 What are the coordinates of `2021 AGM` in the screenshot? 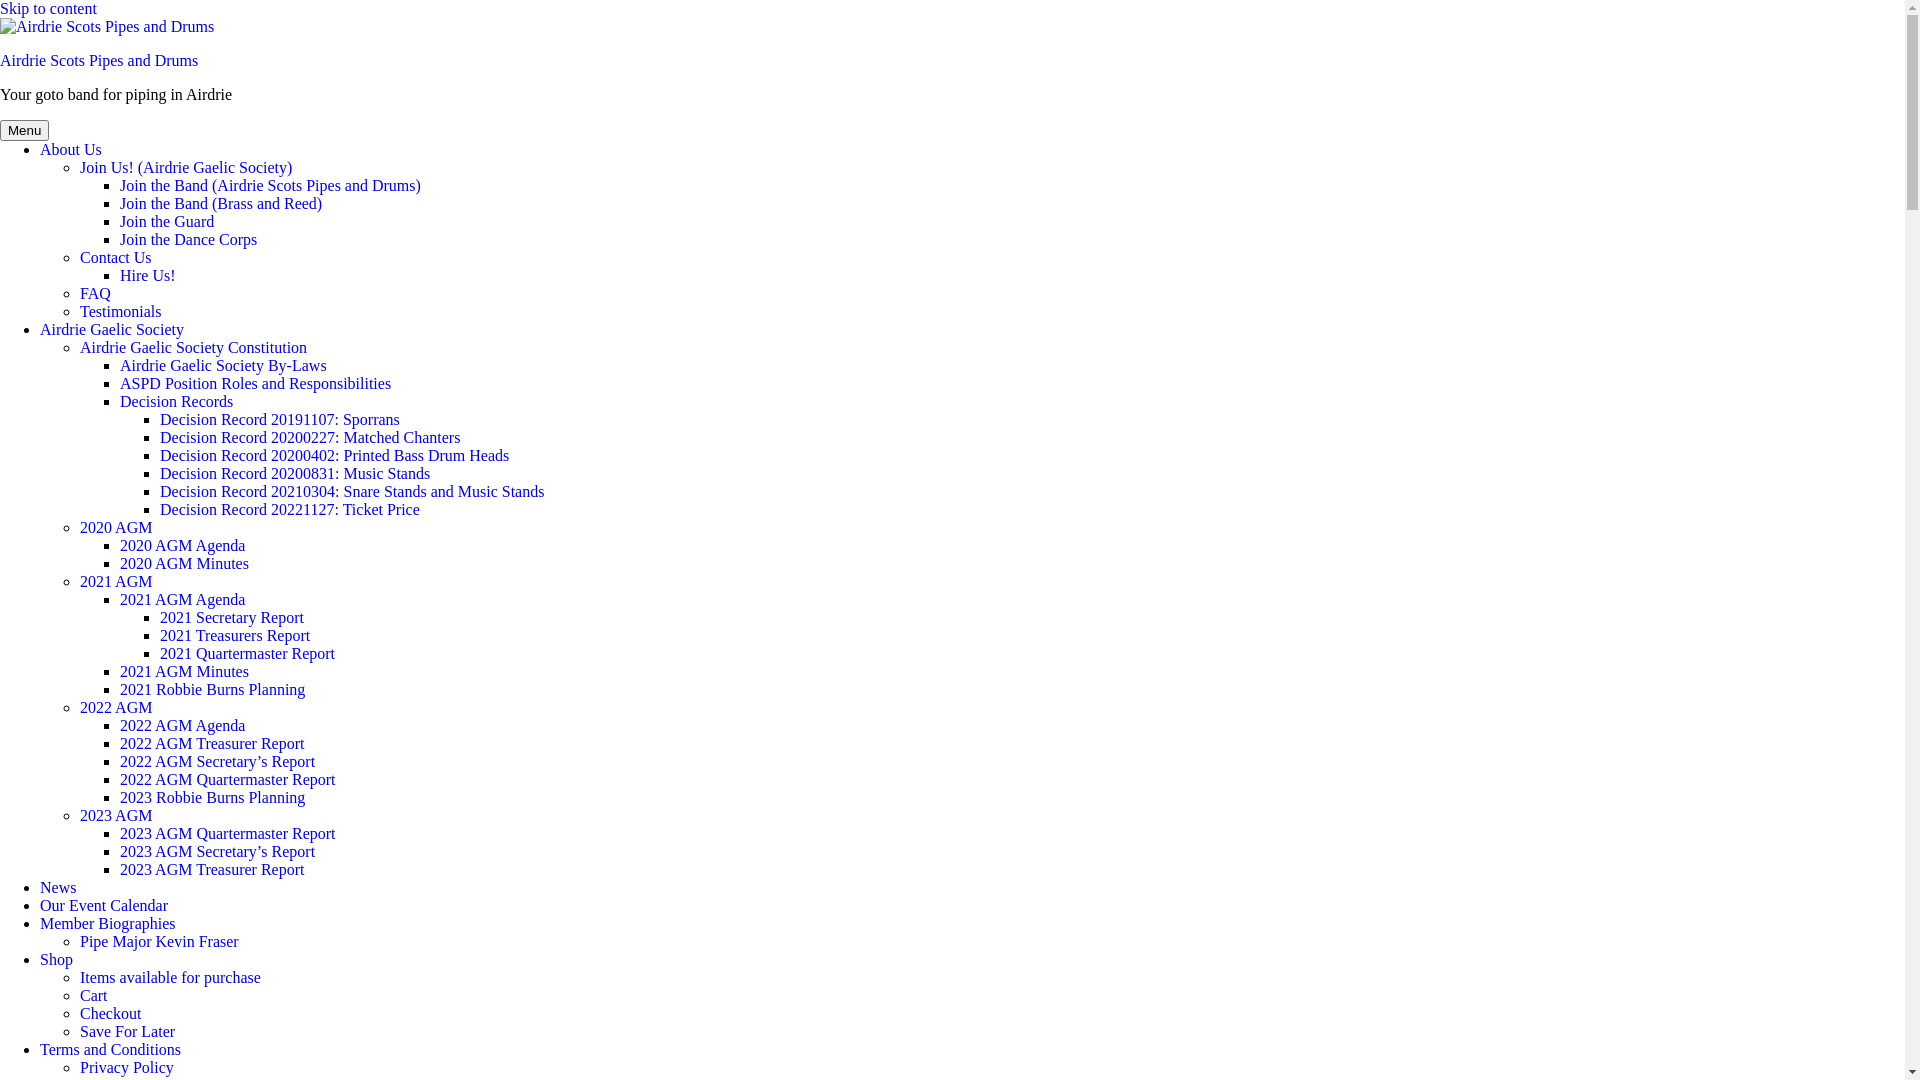 It's located at (116, 582).